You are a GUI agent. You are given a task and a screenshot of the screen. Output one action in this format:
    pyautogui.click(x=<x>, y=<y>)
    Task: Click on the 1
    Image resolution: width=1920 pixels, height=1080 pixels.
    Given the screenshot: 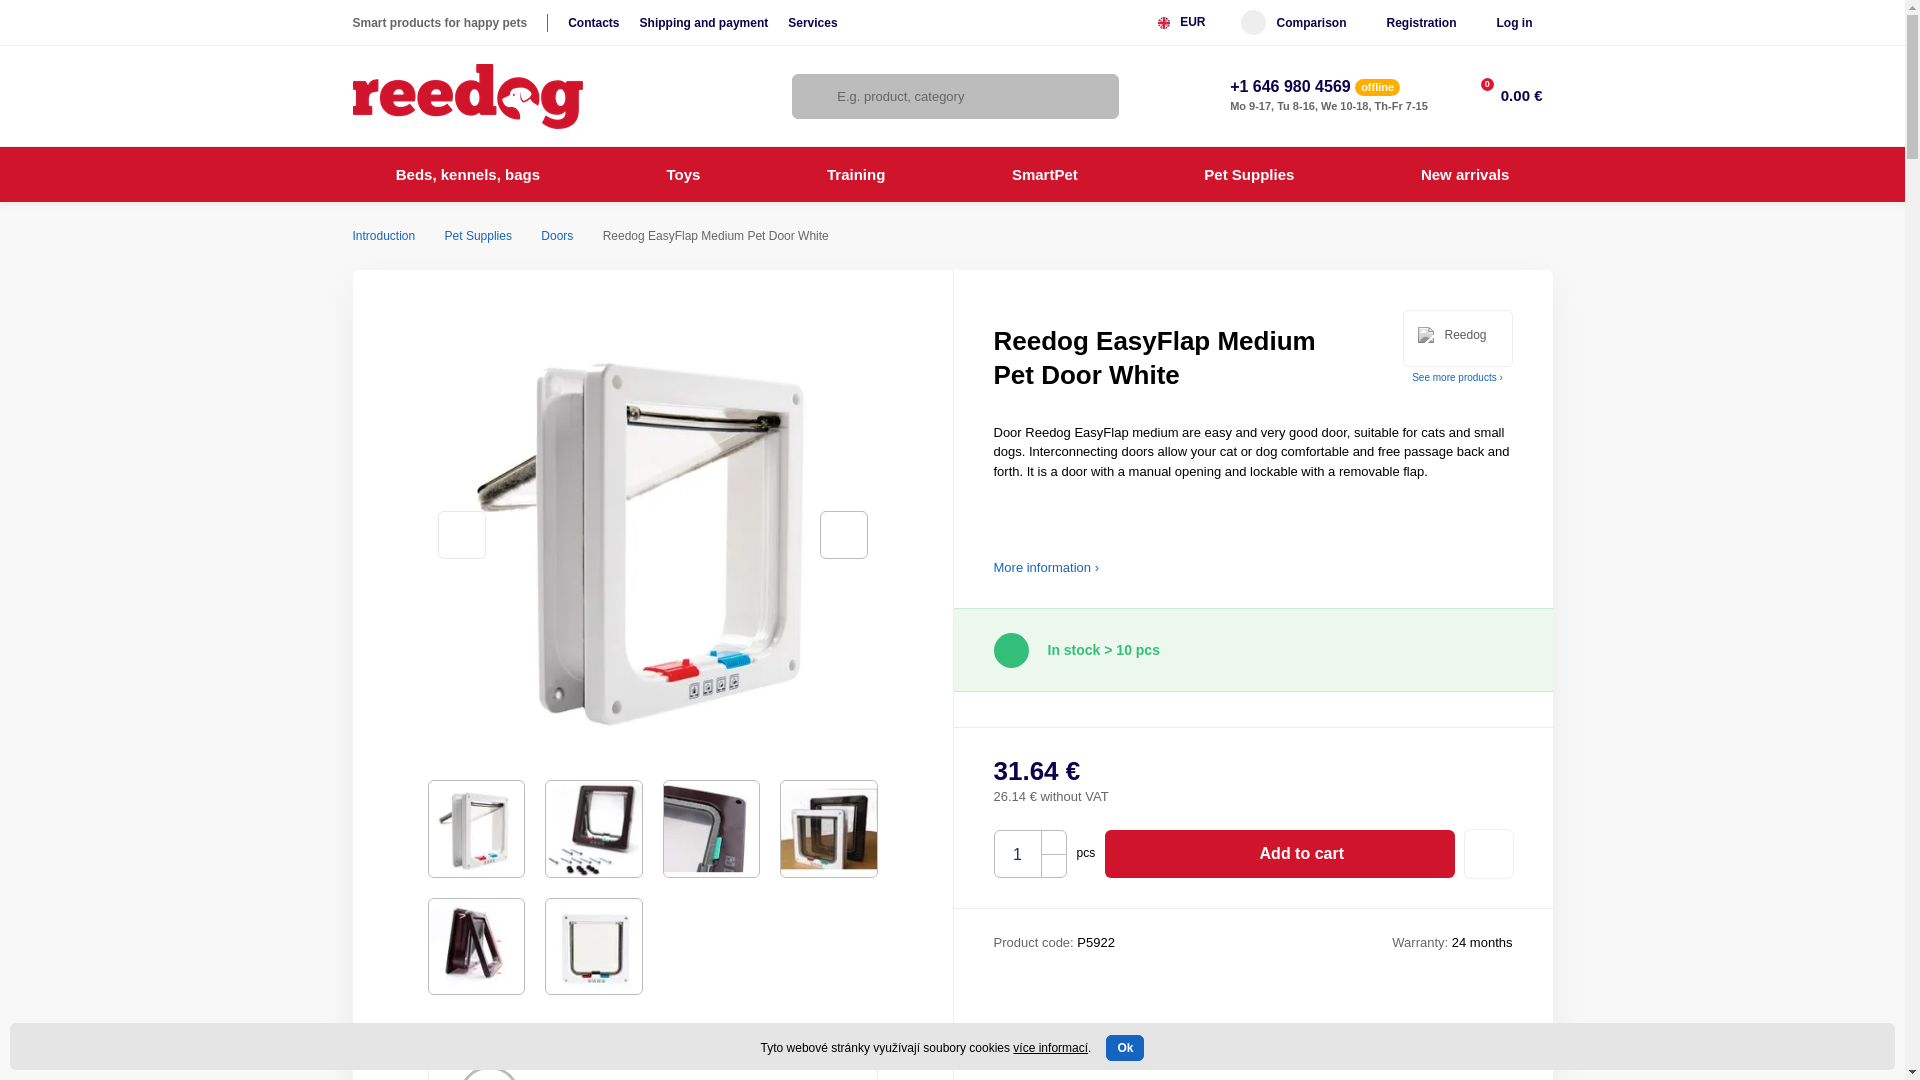 What is the action you would take?
    pyautogui.click(x=1017, y=854)
    